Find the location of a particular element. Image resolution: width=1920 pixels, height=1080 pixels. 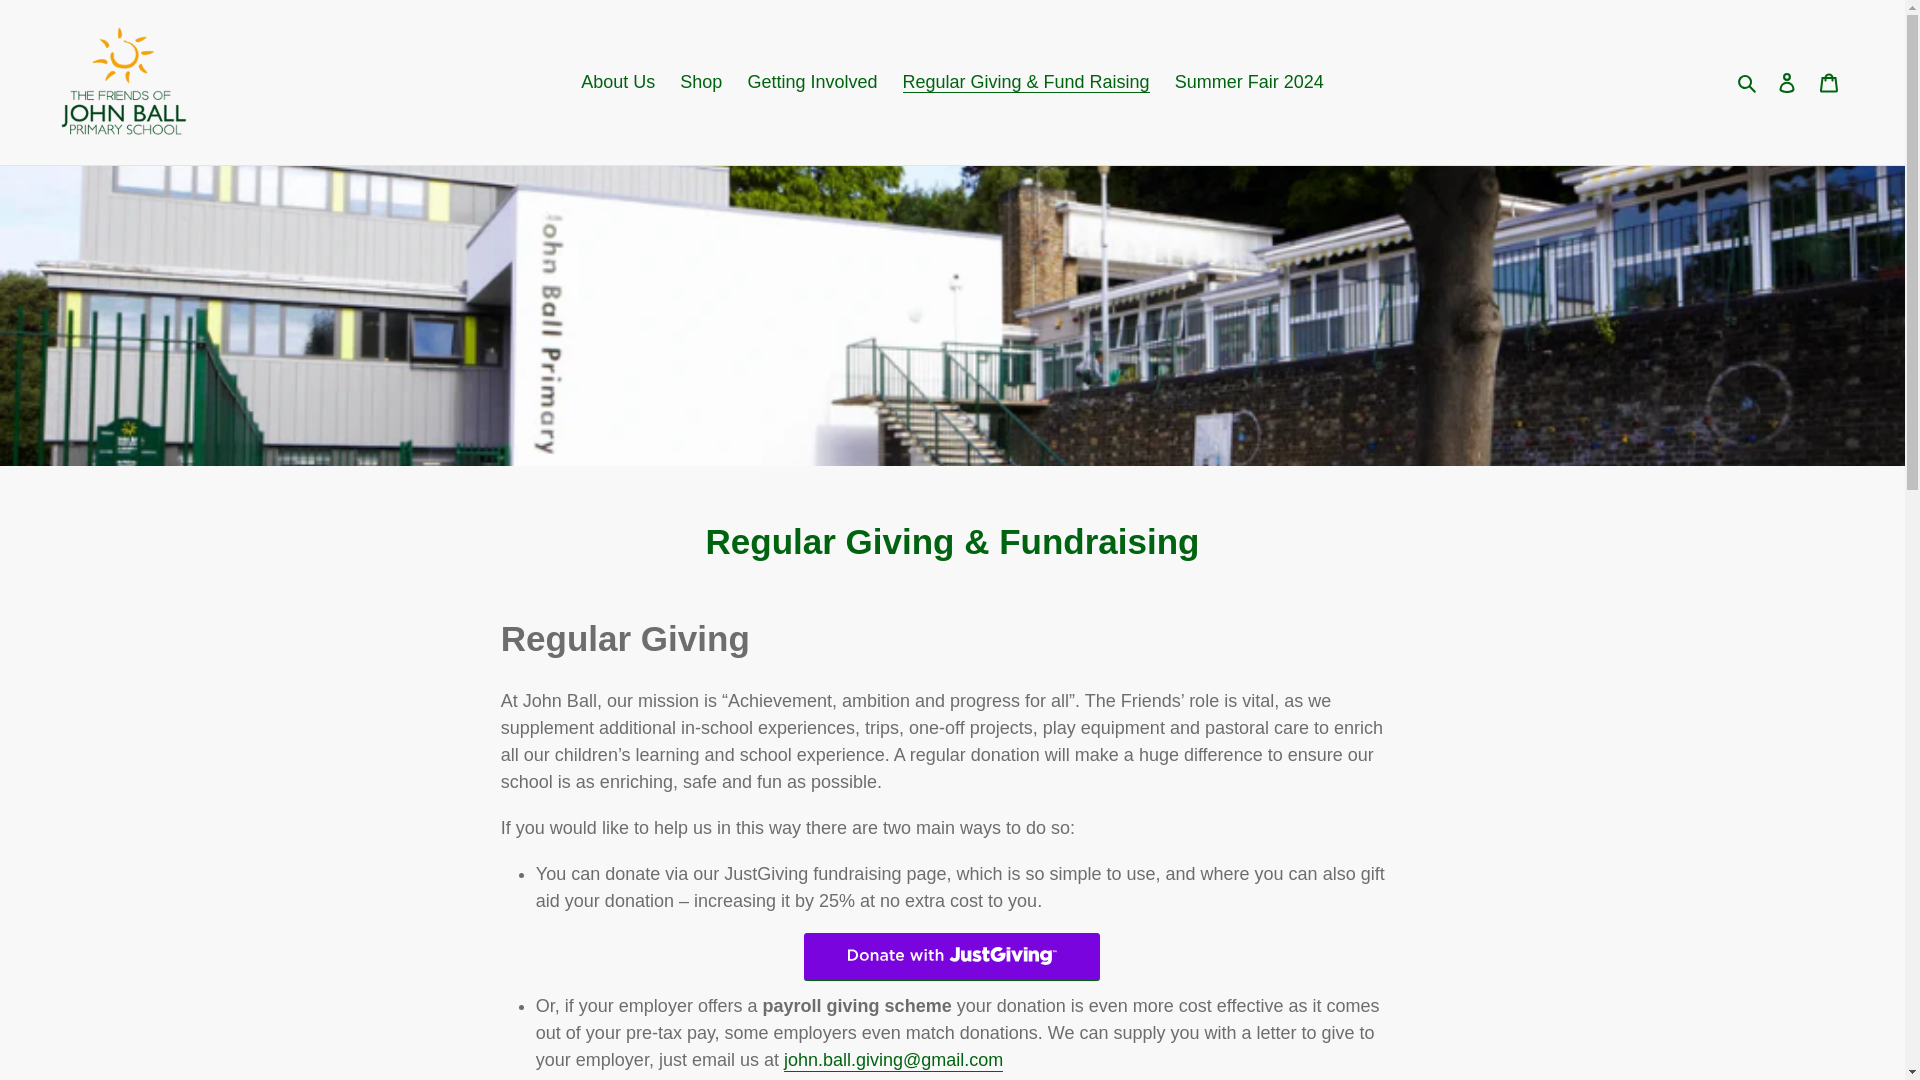

About Us is located at coordinates (617, 82).